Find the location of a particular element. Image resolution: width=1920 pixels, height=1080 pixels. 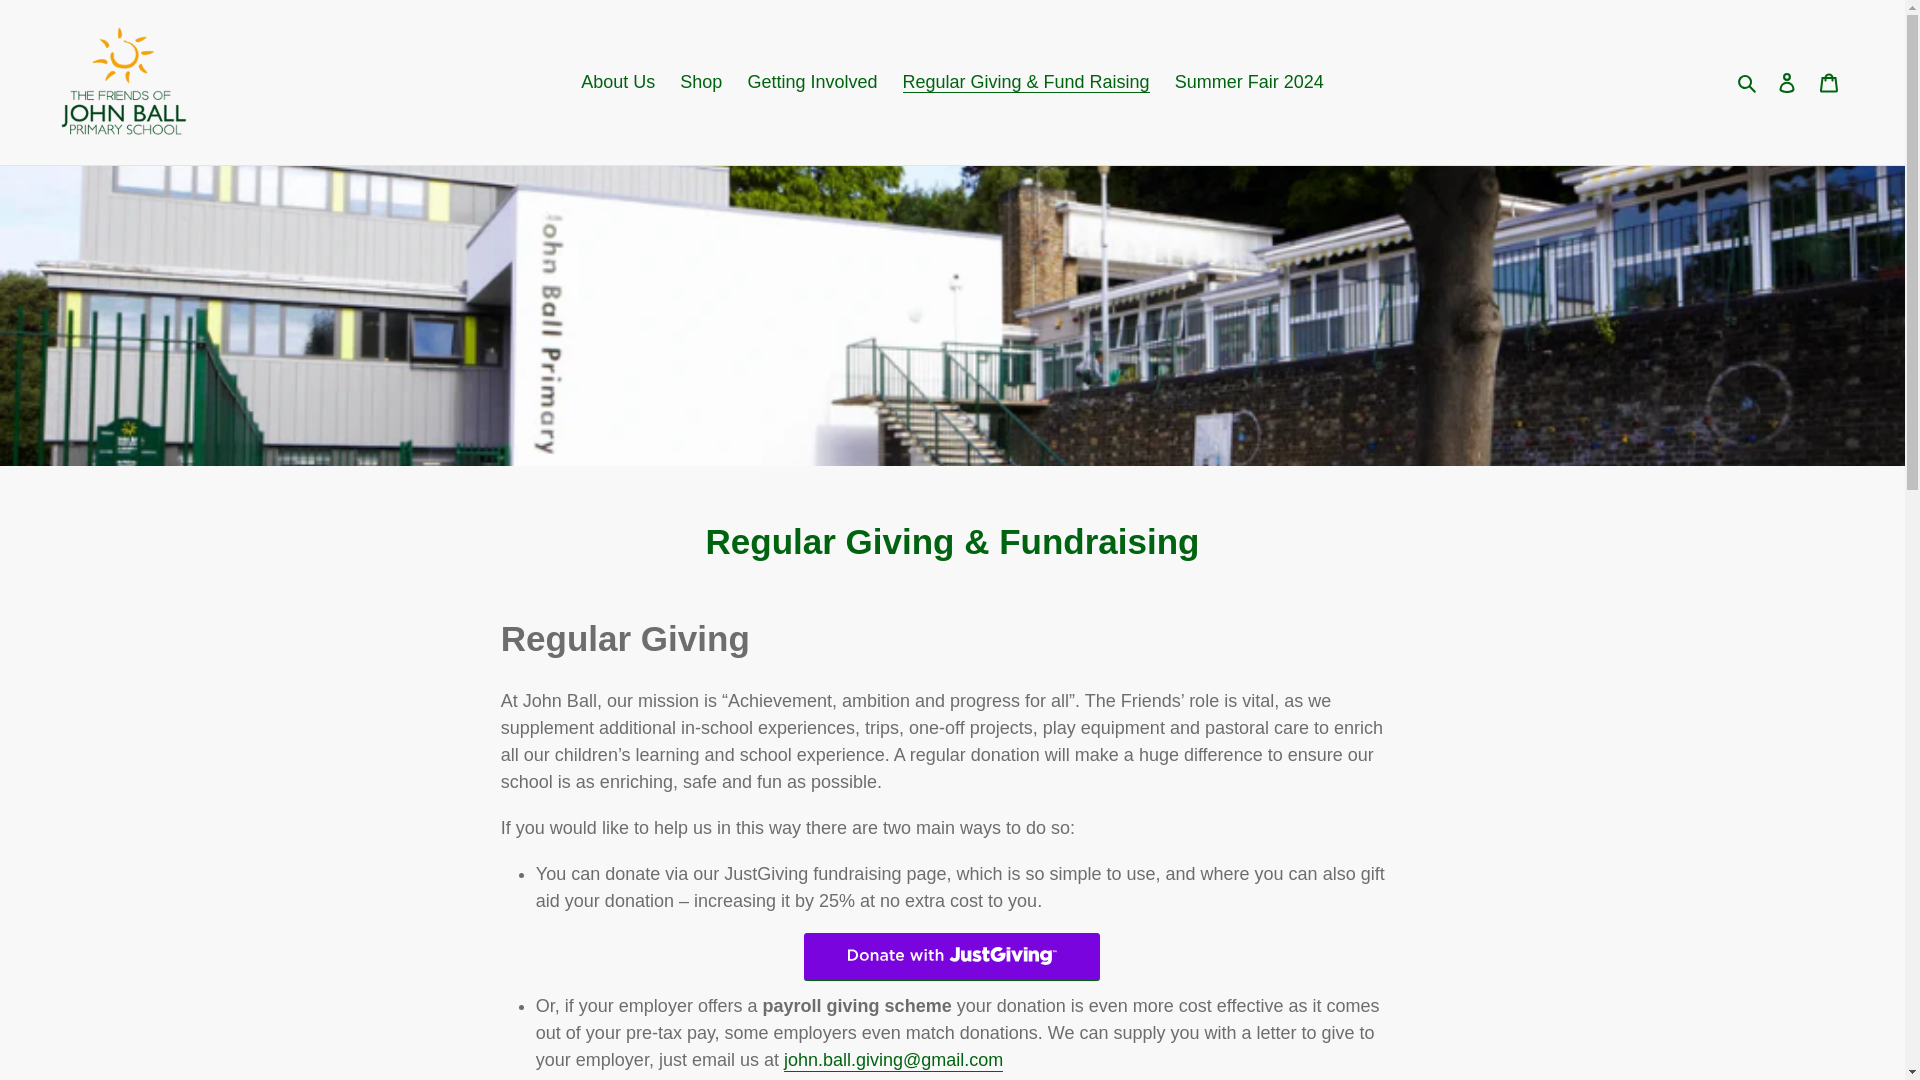

About Us is located at coordinates (617, 82).